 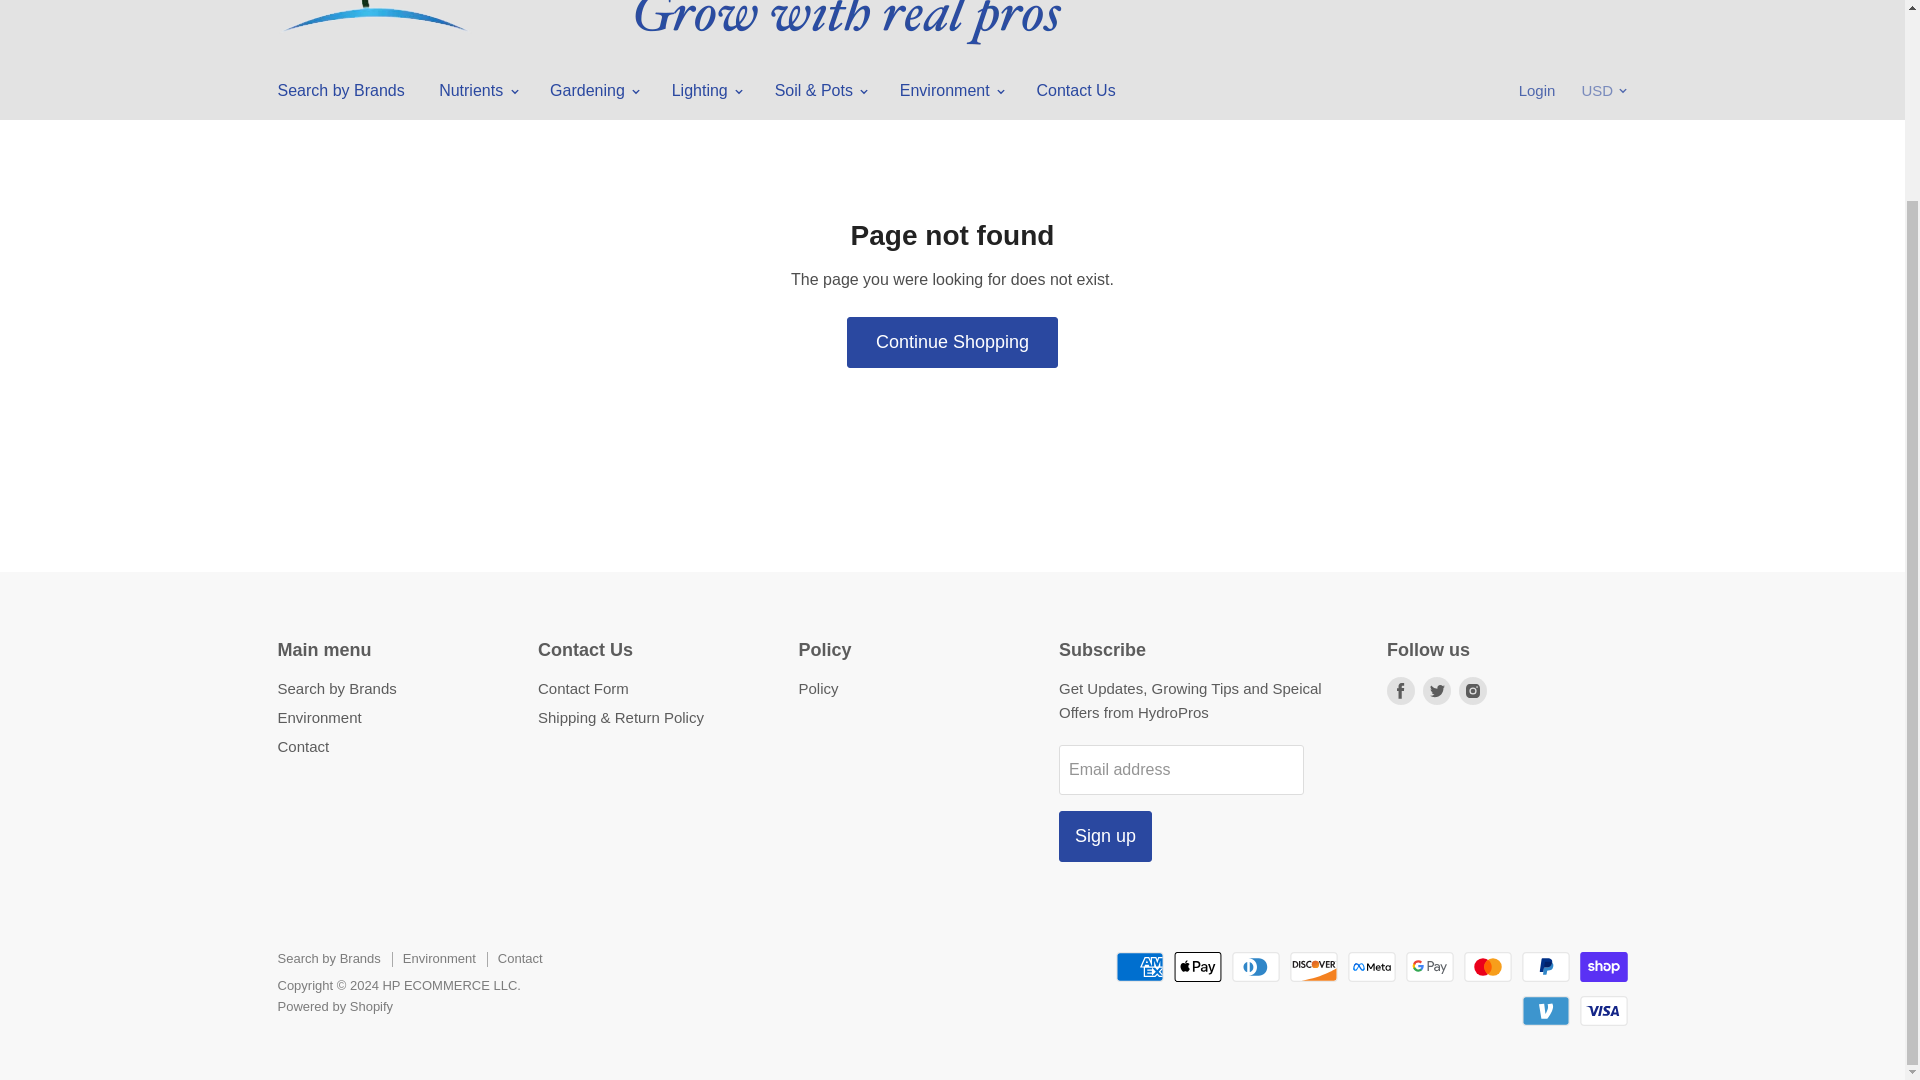 What do you see at coordinates (1538, 91) in the screenshot?
I see `Login` at bounding box center [1538, 91].